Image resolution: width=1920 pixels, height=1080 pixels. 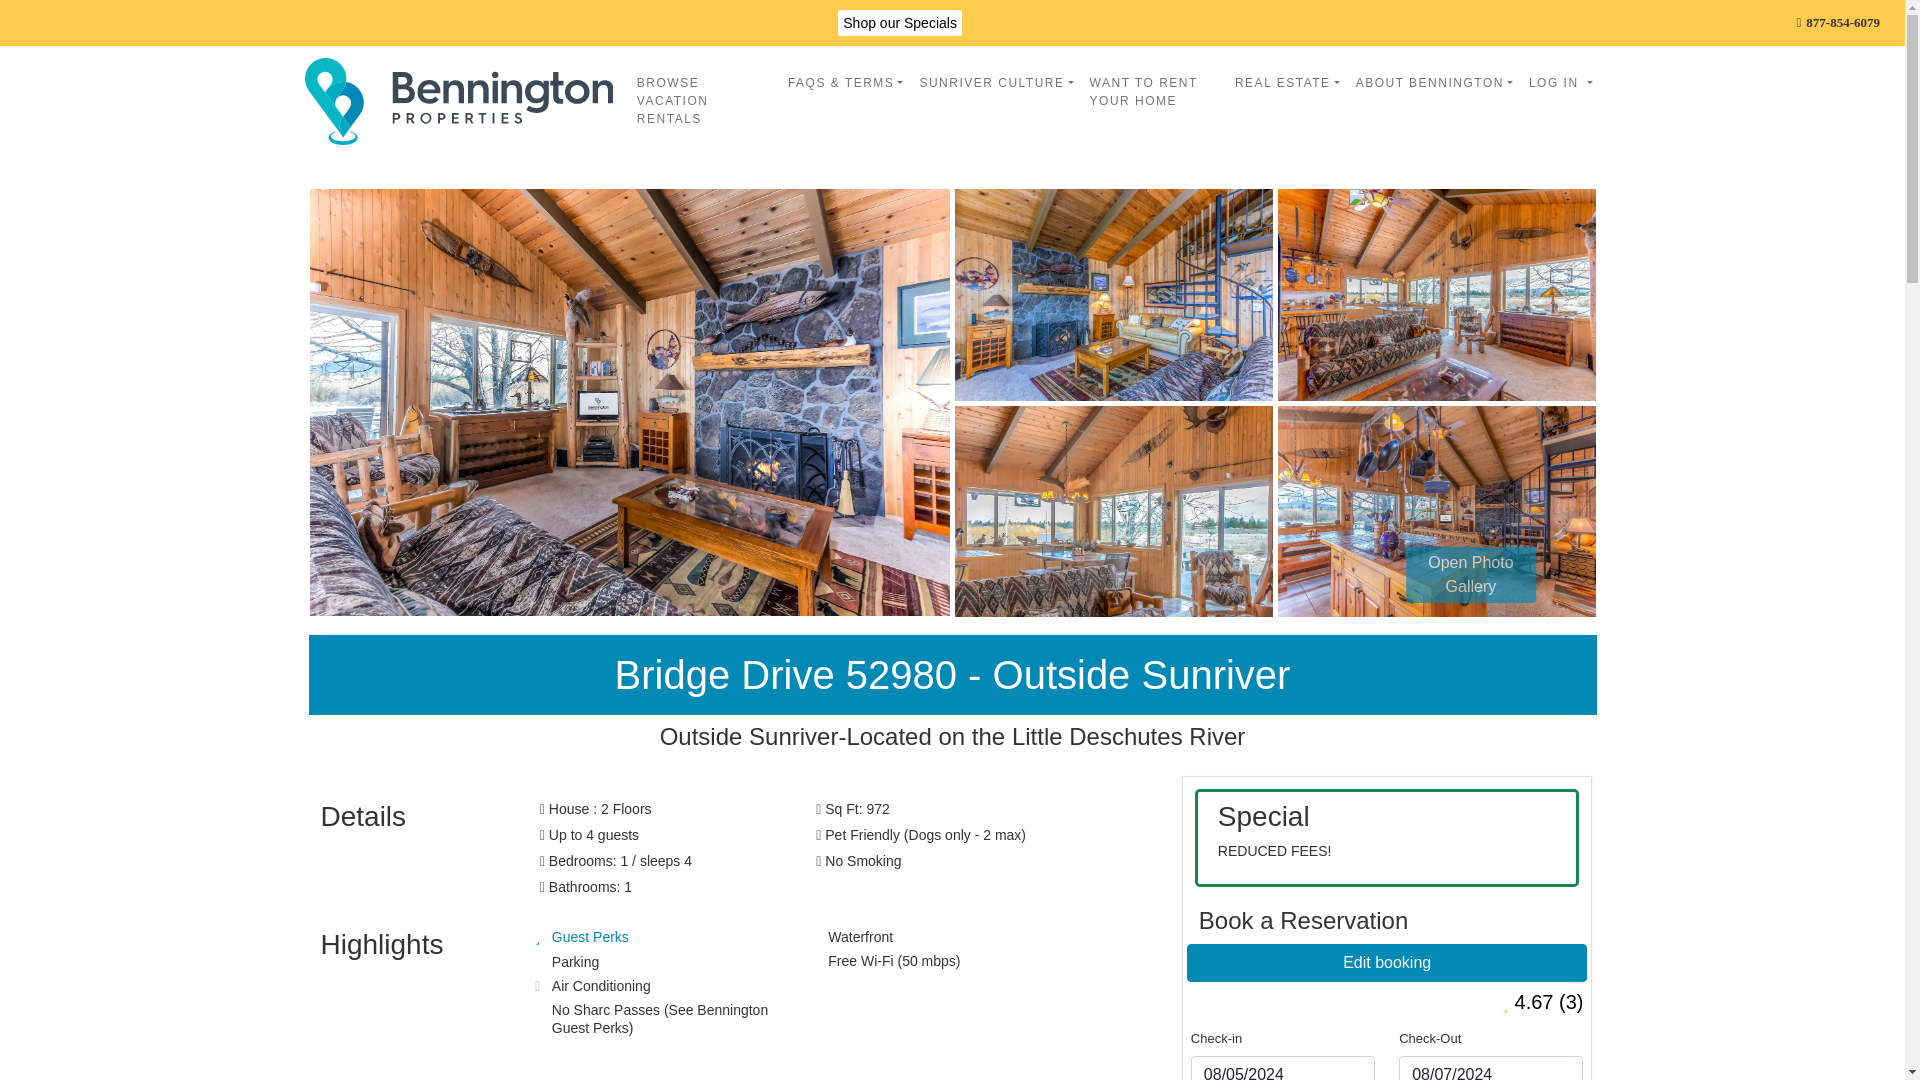 What do you see at coordinates (1286, 82) in the screenshot?
I see `REAL ESTATE` at bounding box center [1286, 82].